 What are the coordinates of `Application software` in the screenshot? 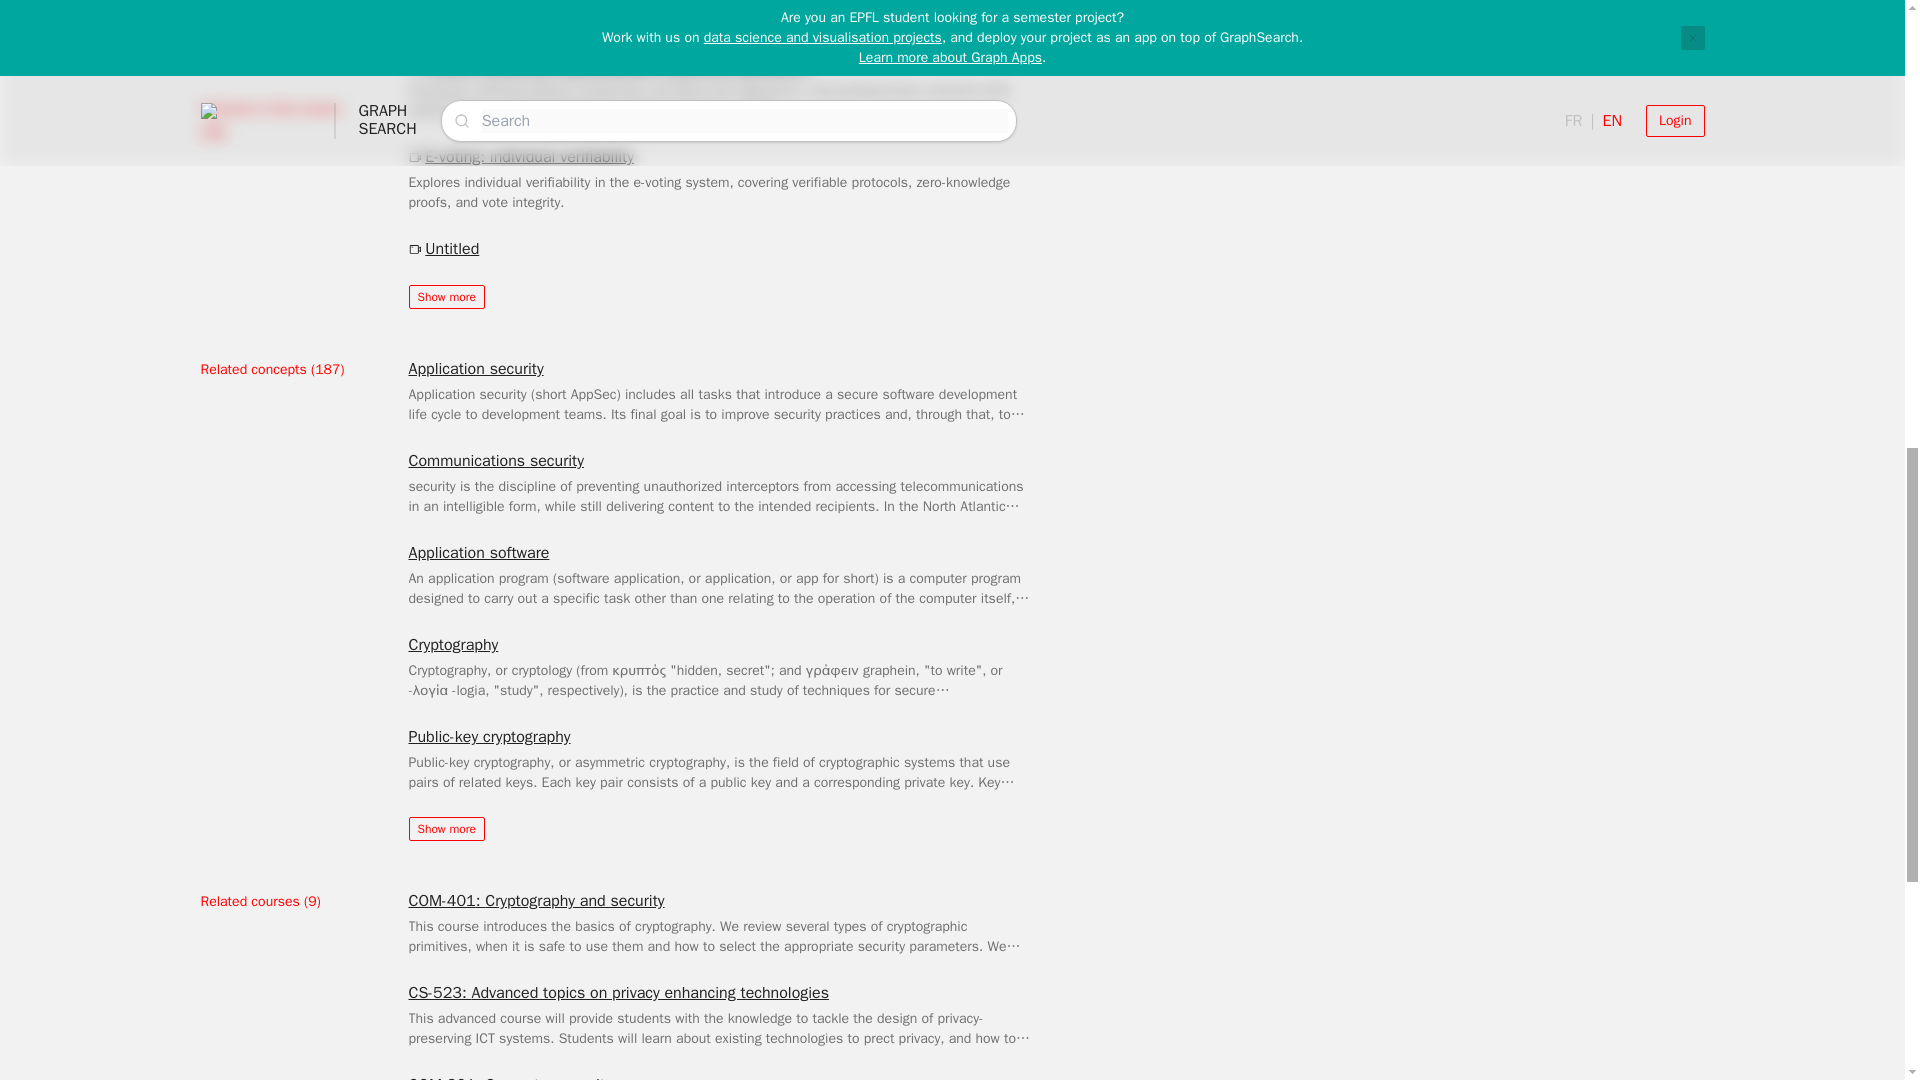 It's located at (478, 552).